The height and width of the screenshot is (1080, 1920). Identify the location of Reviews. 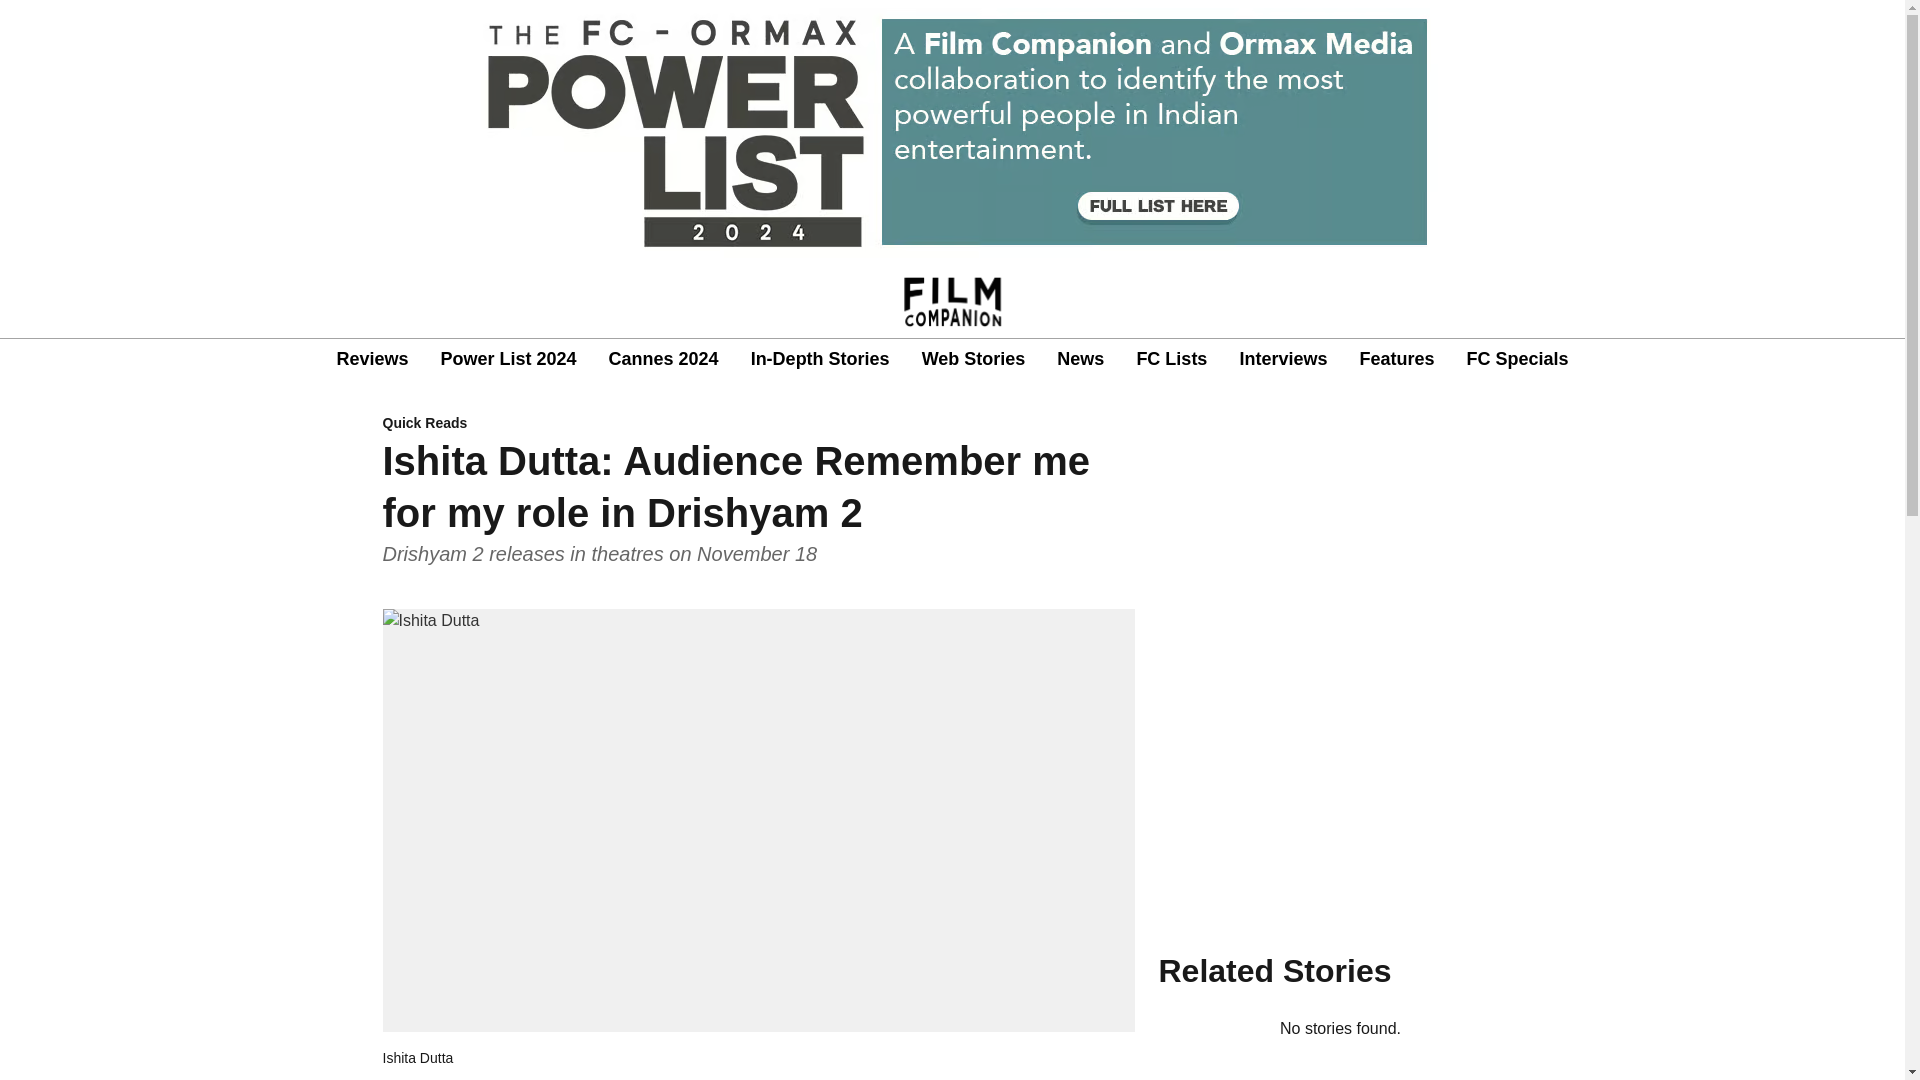
(372, 358).